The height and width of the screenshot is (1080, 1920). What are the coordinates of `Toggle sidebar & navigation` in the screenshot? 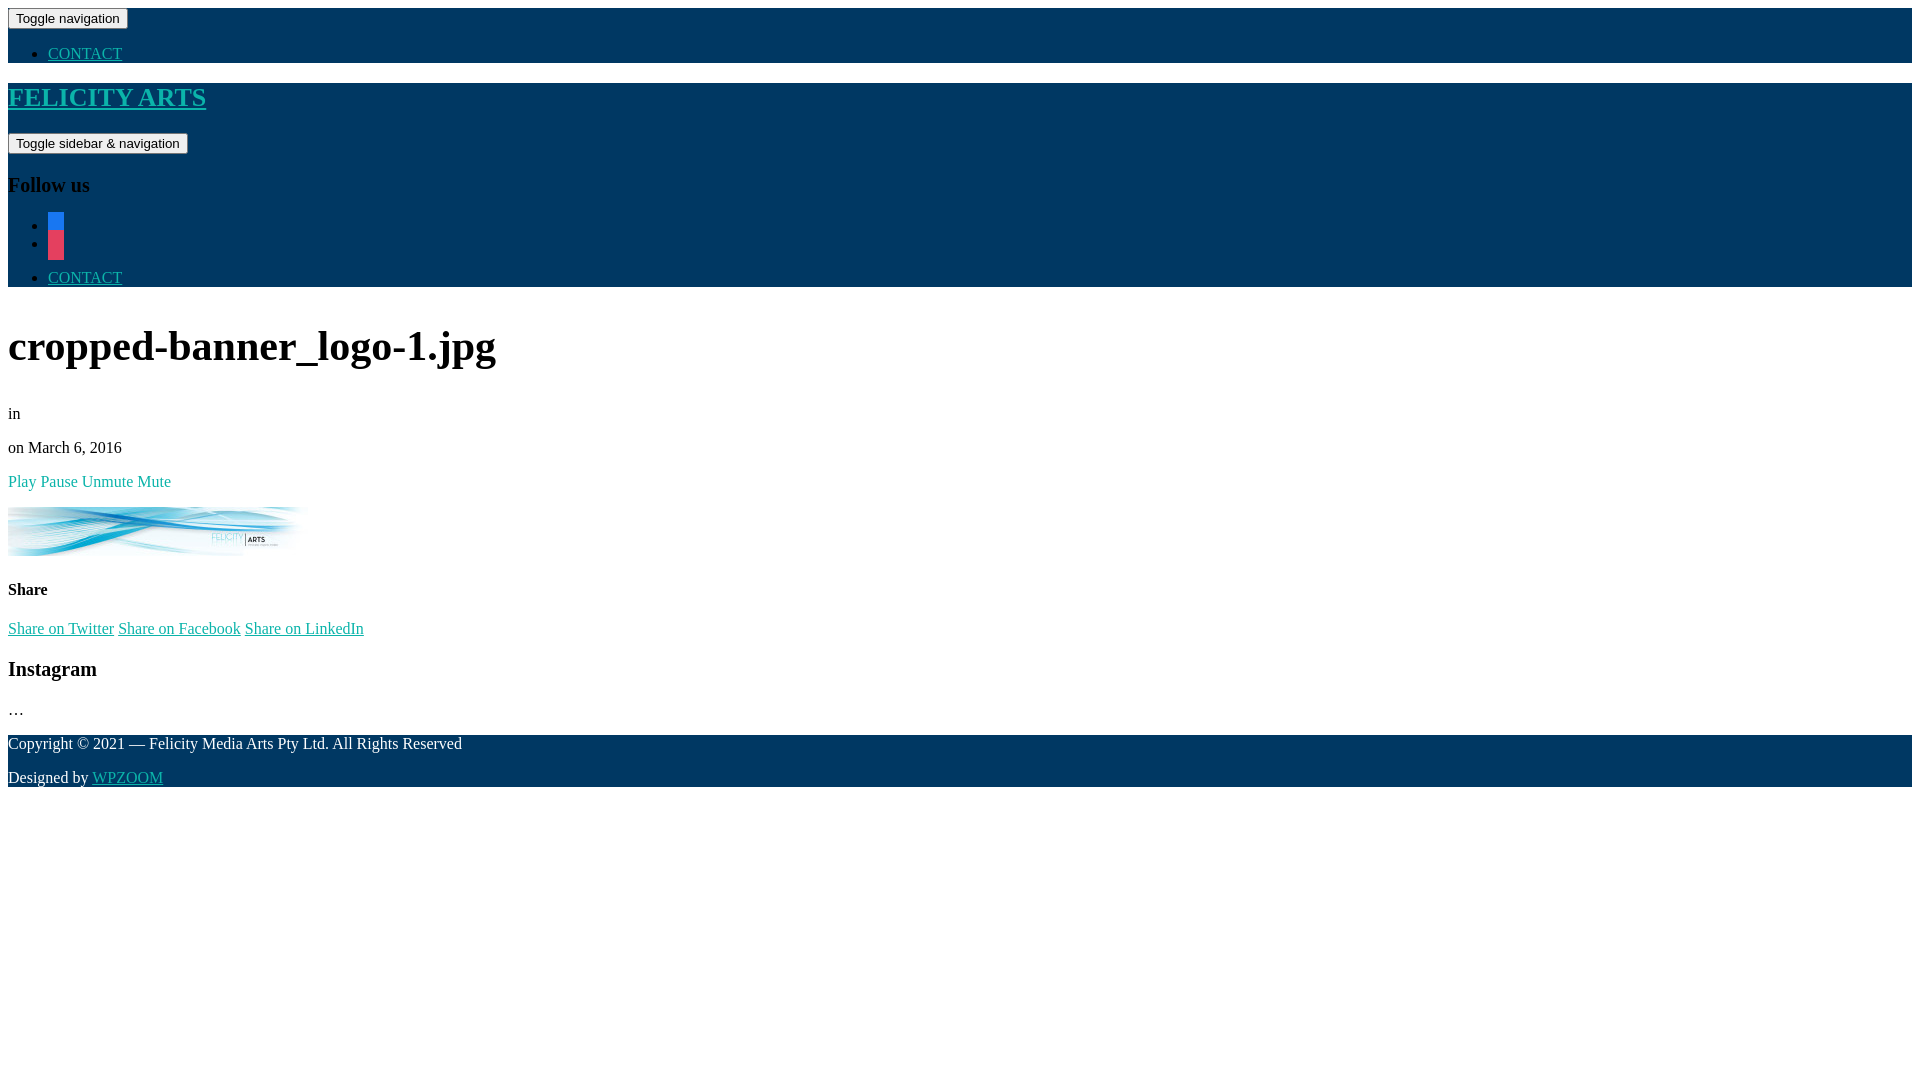 It's located at (98, 144).